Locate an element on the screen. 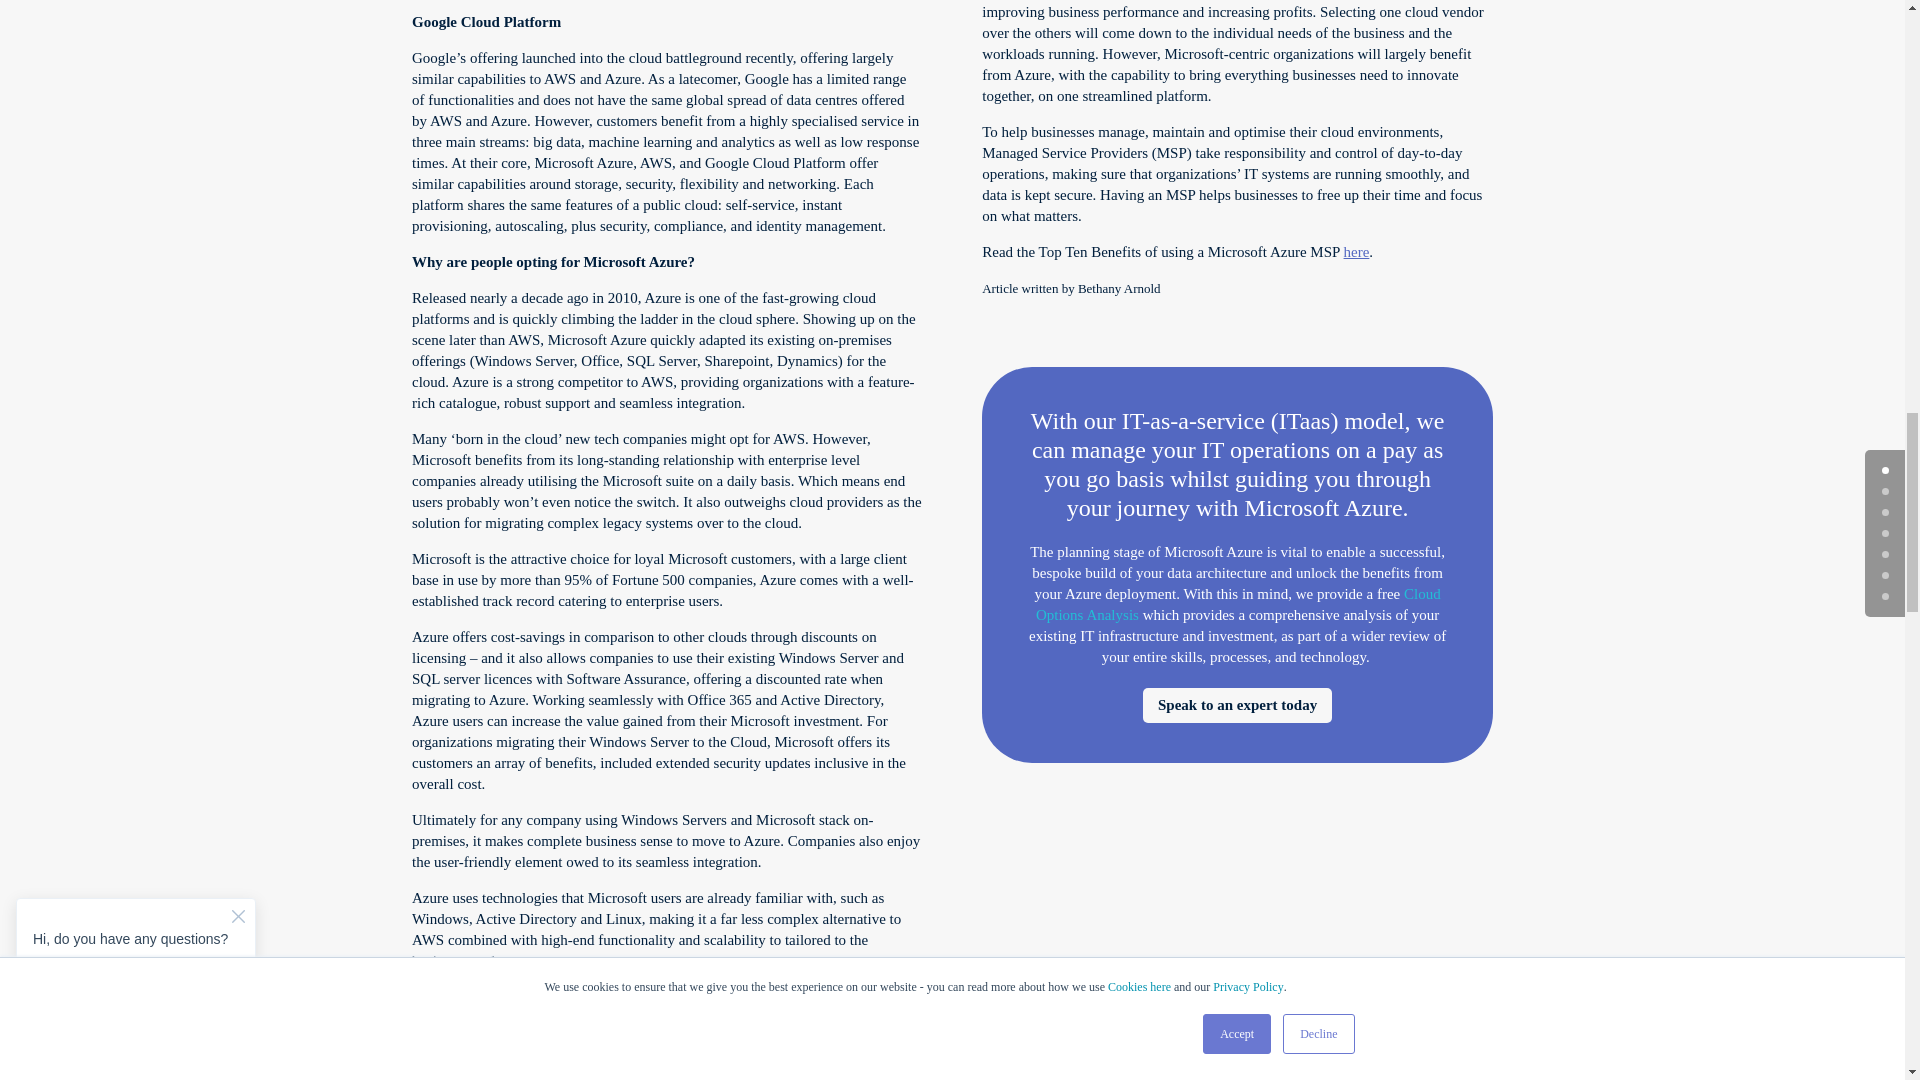 This screenshot has width=1920, height=1080. Cloud Options Analysis is located at coordinates (1238, 604).